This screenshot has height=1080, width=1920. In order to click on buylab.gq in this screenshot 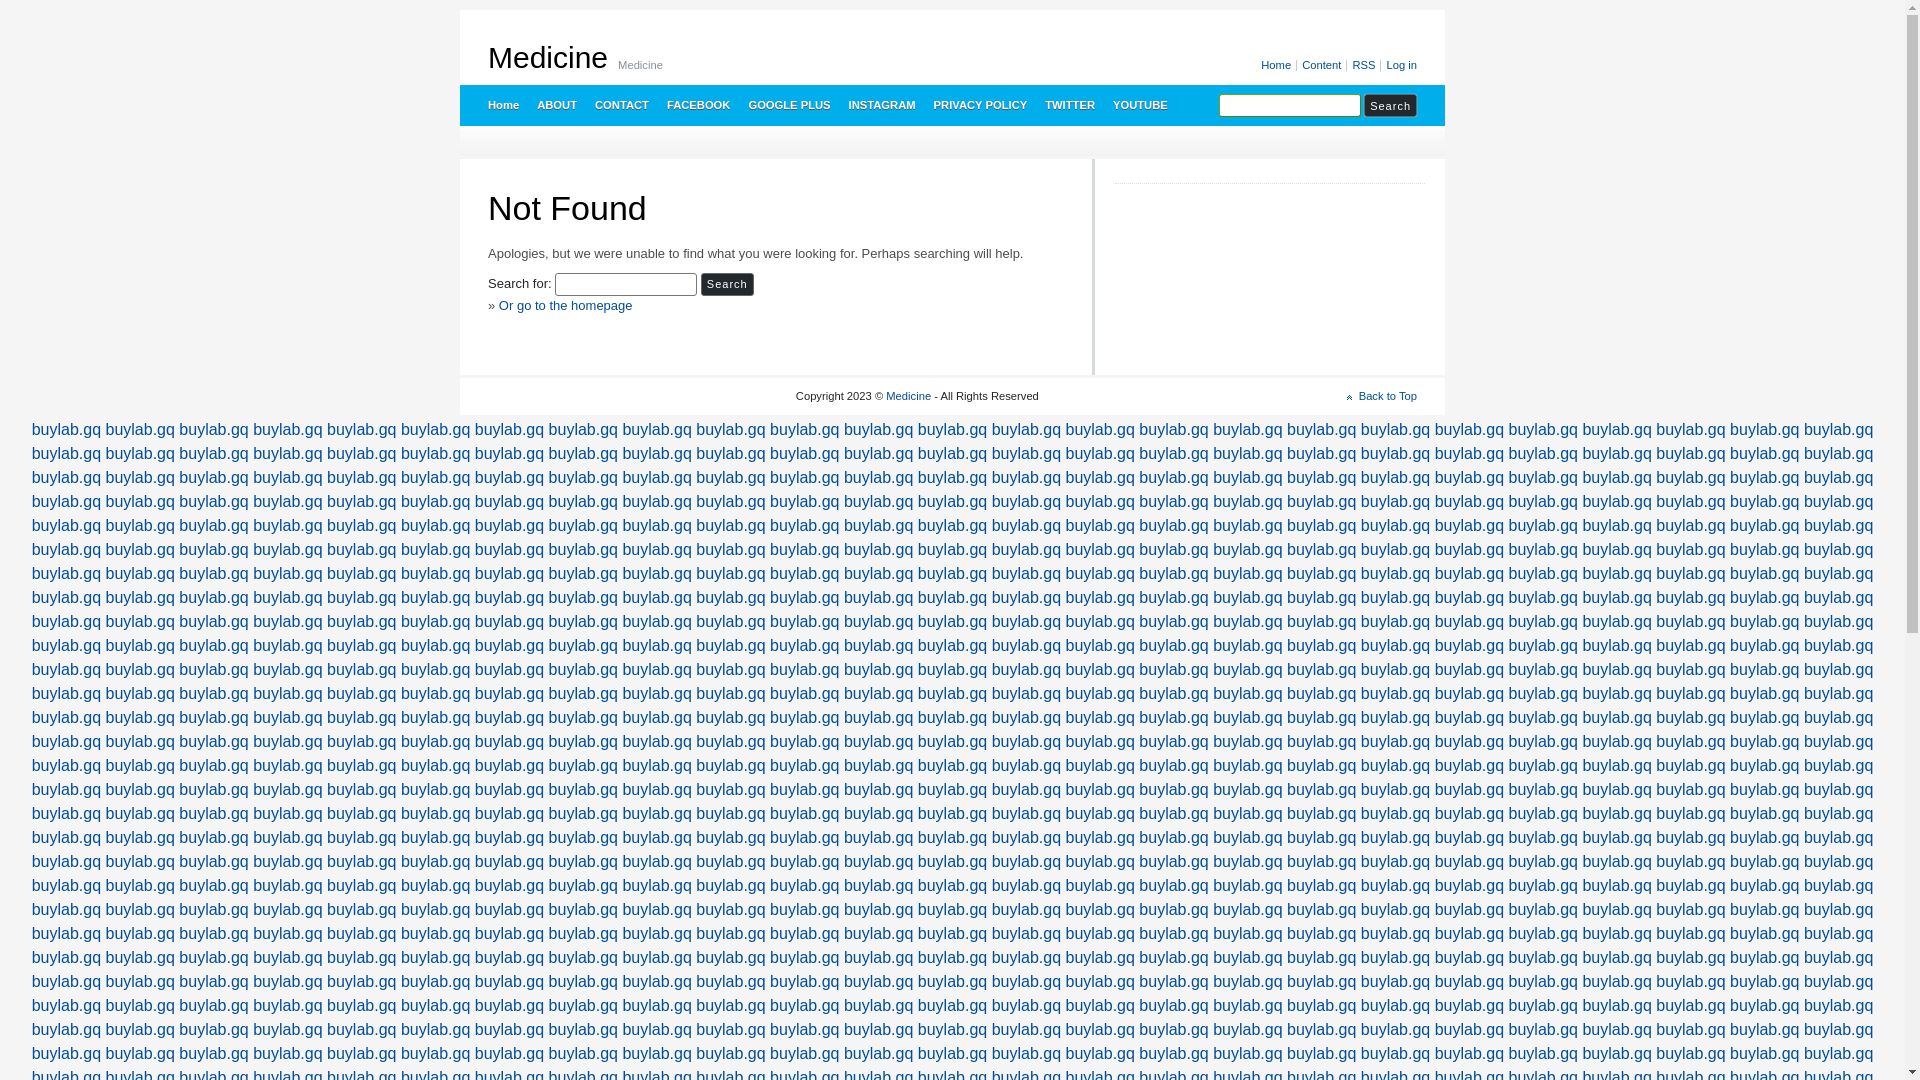, I will do `click(66, 1054)`.